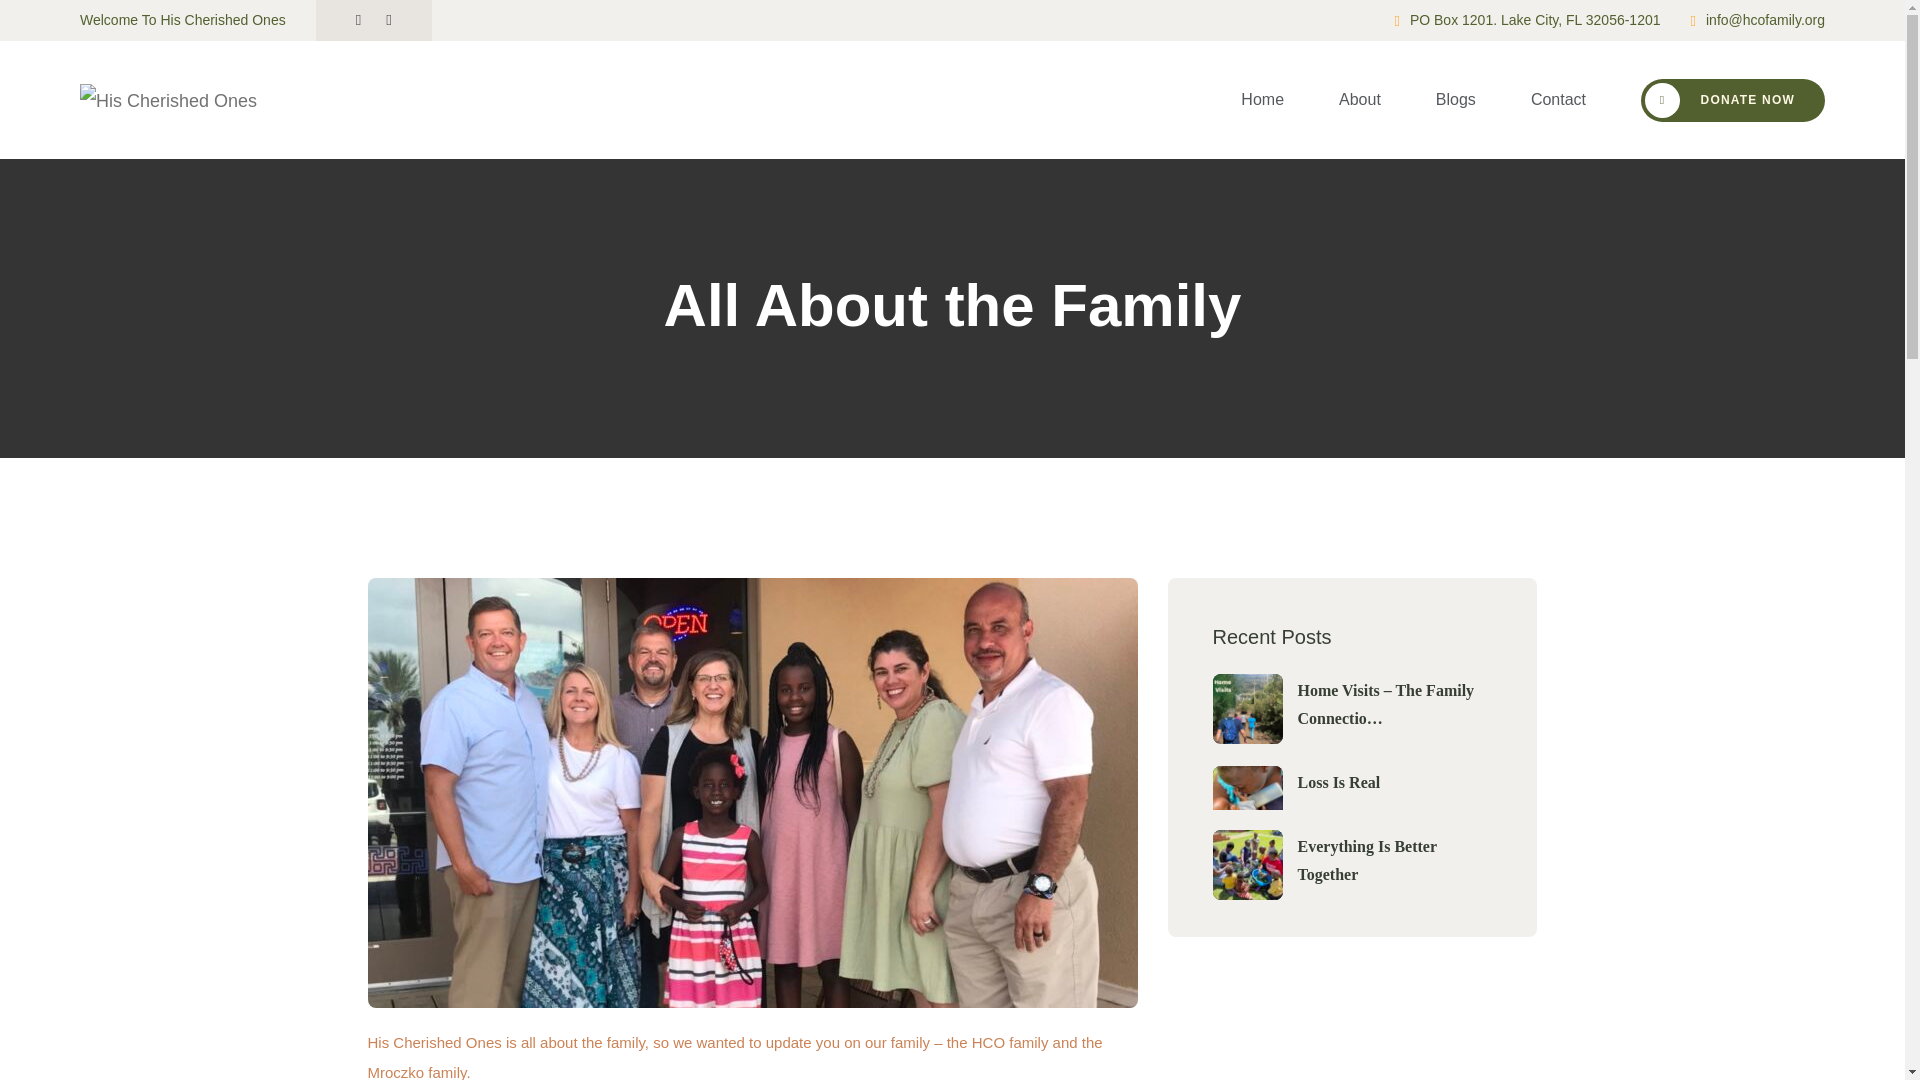 The image size is (1920, 1080). What do you see at coordinates (1456, 100) in the screenshot?
I see `Blogs` at bounding box center [1456, 100].